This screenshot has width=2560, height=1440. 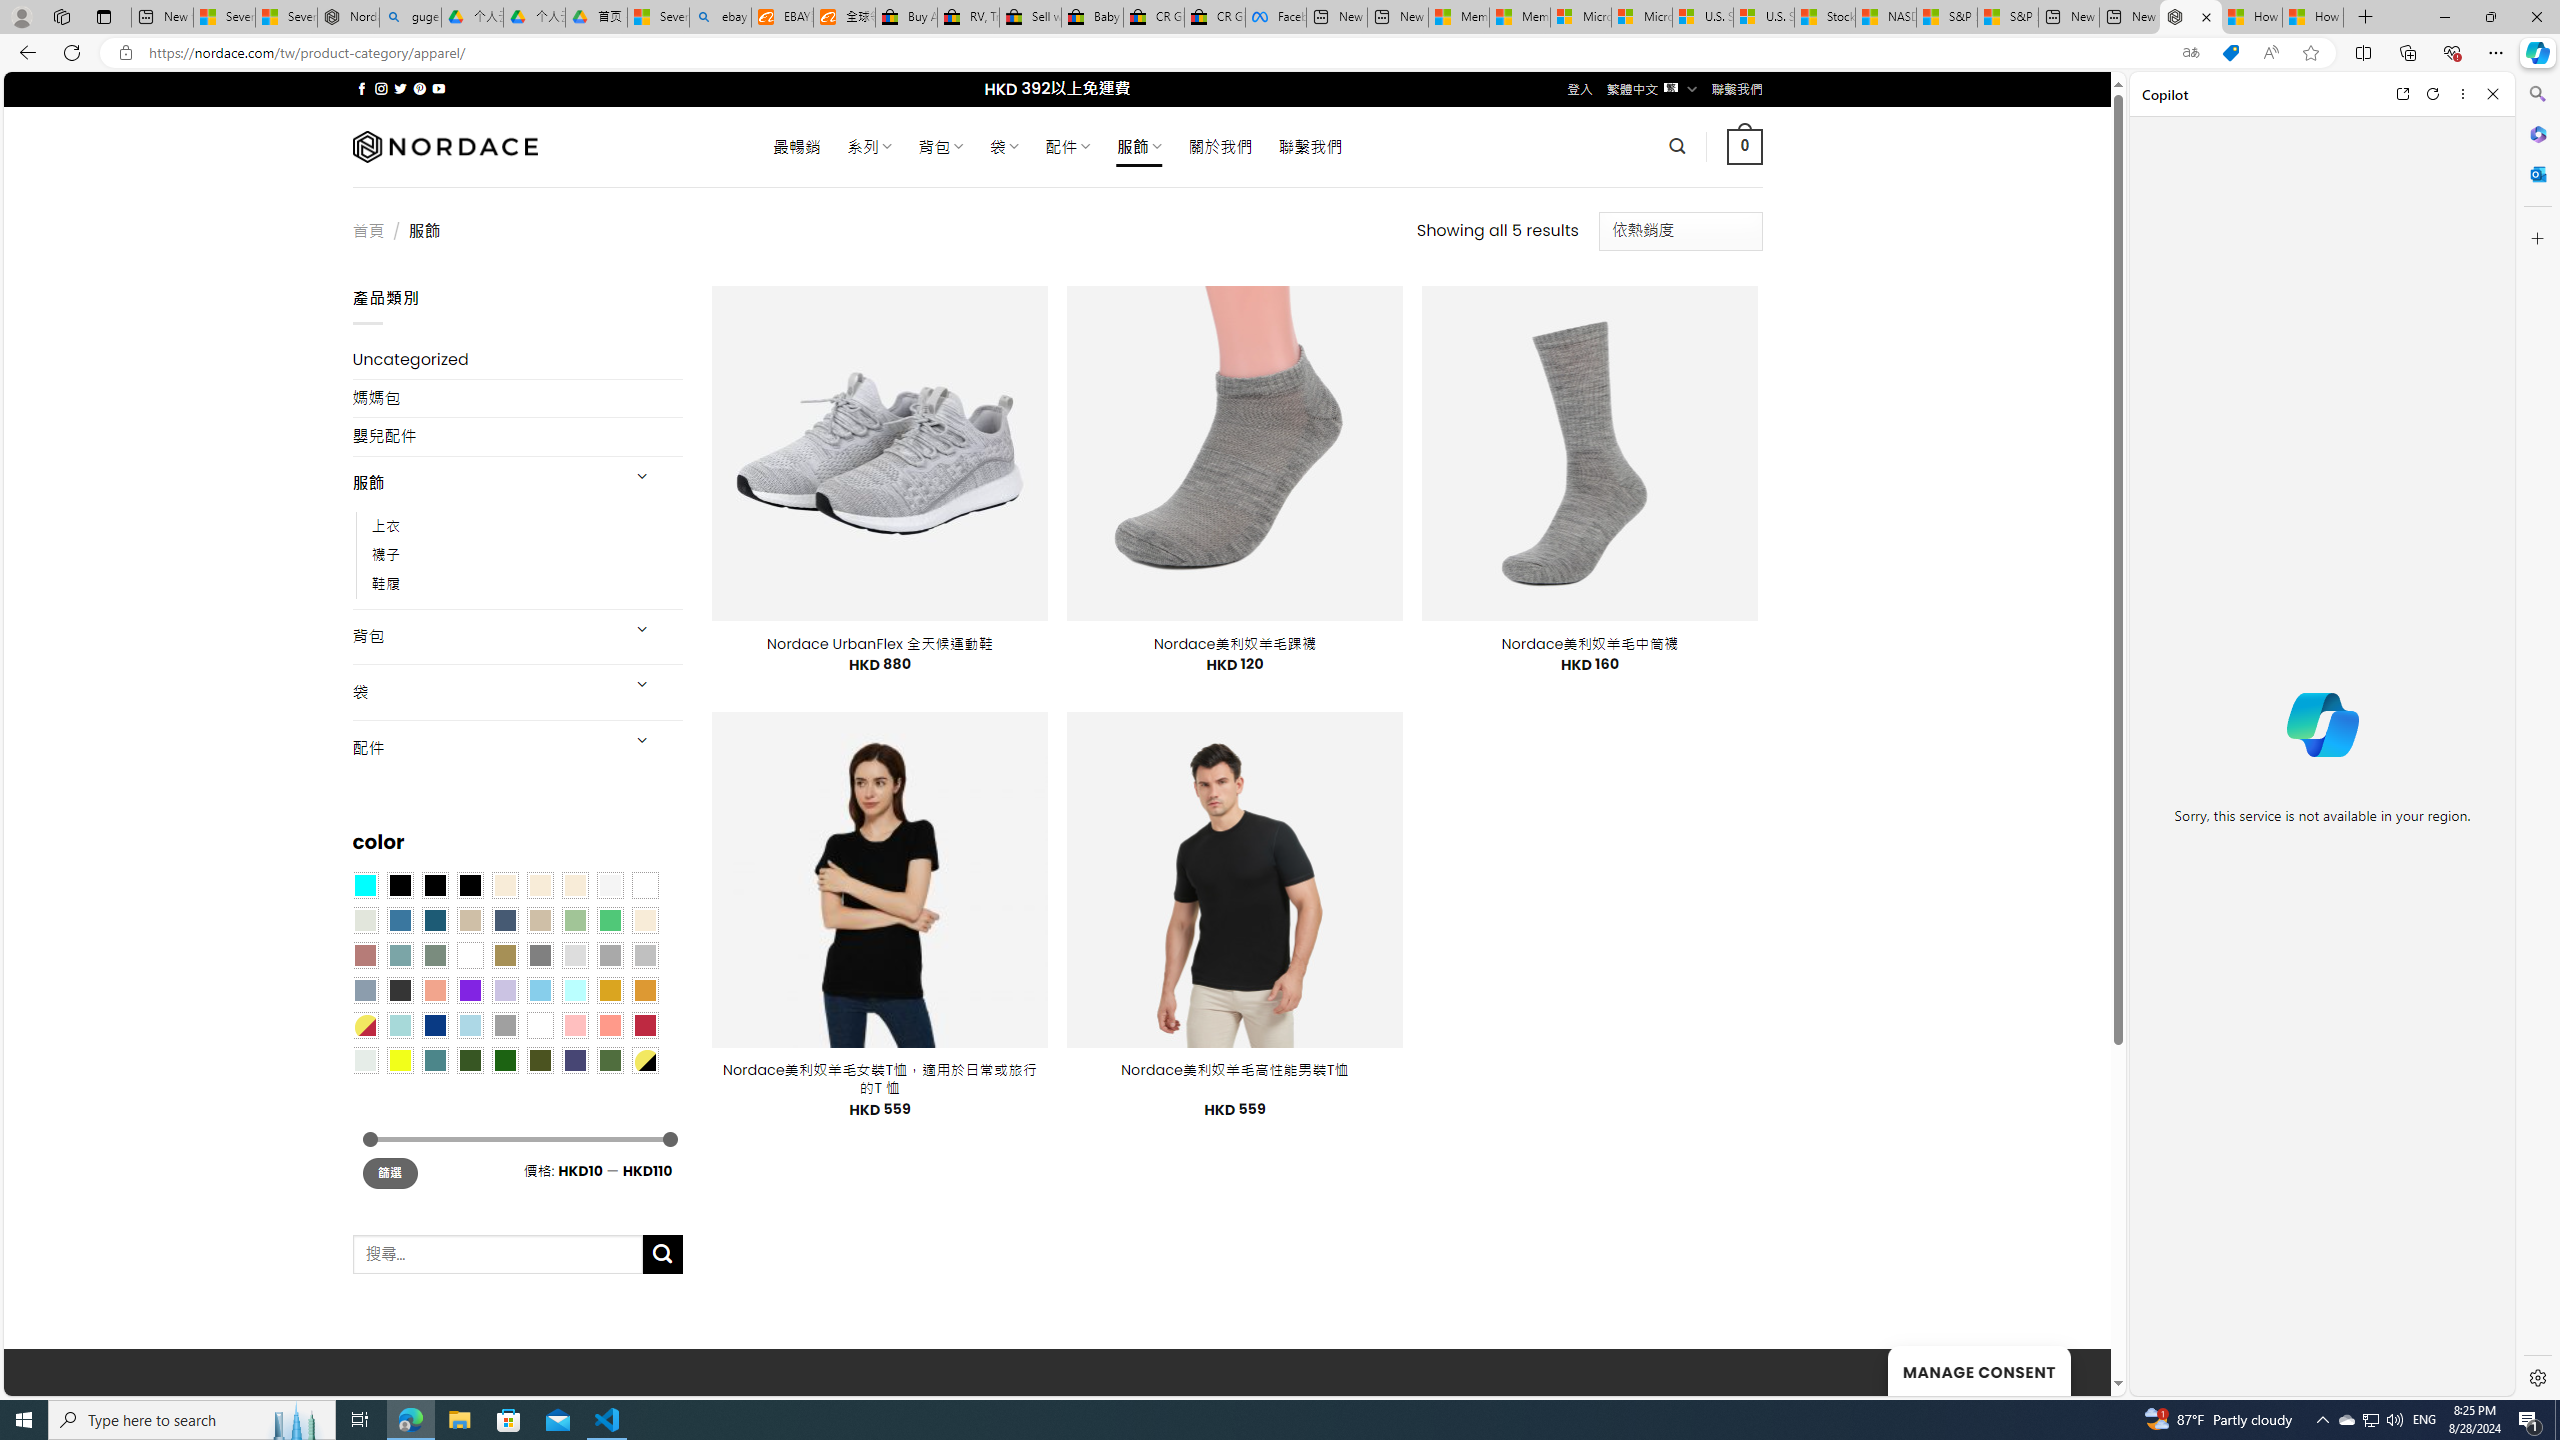 I want to click on Follow on Instagram, so click(x=381, y=88).